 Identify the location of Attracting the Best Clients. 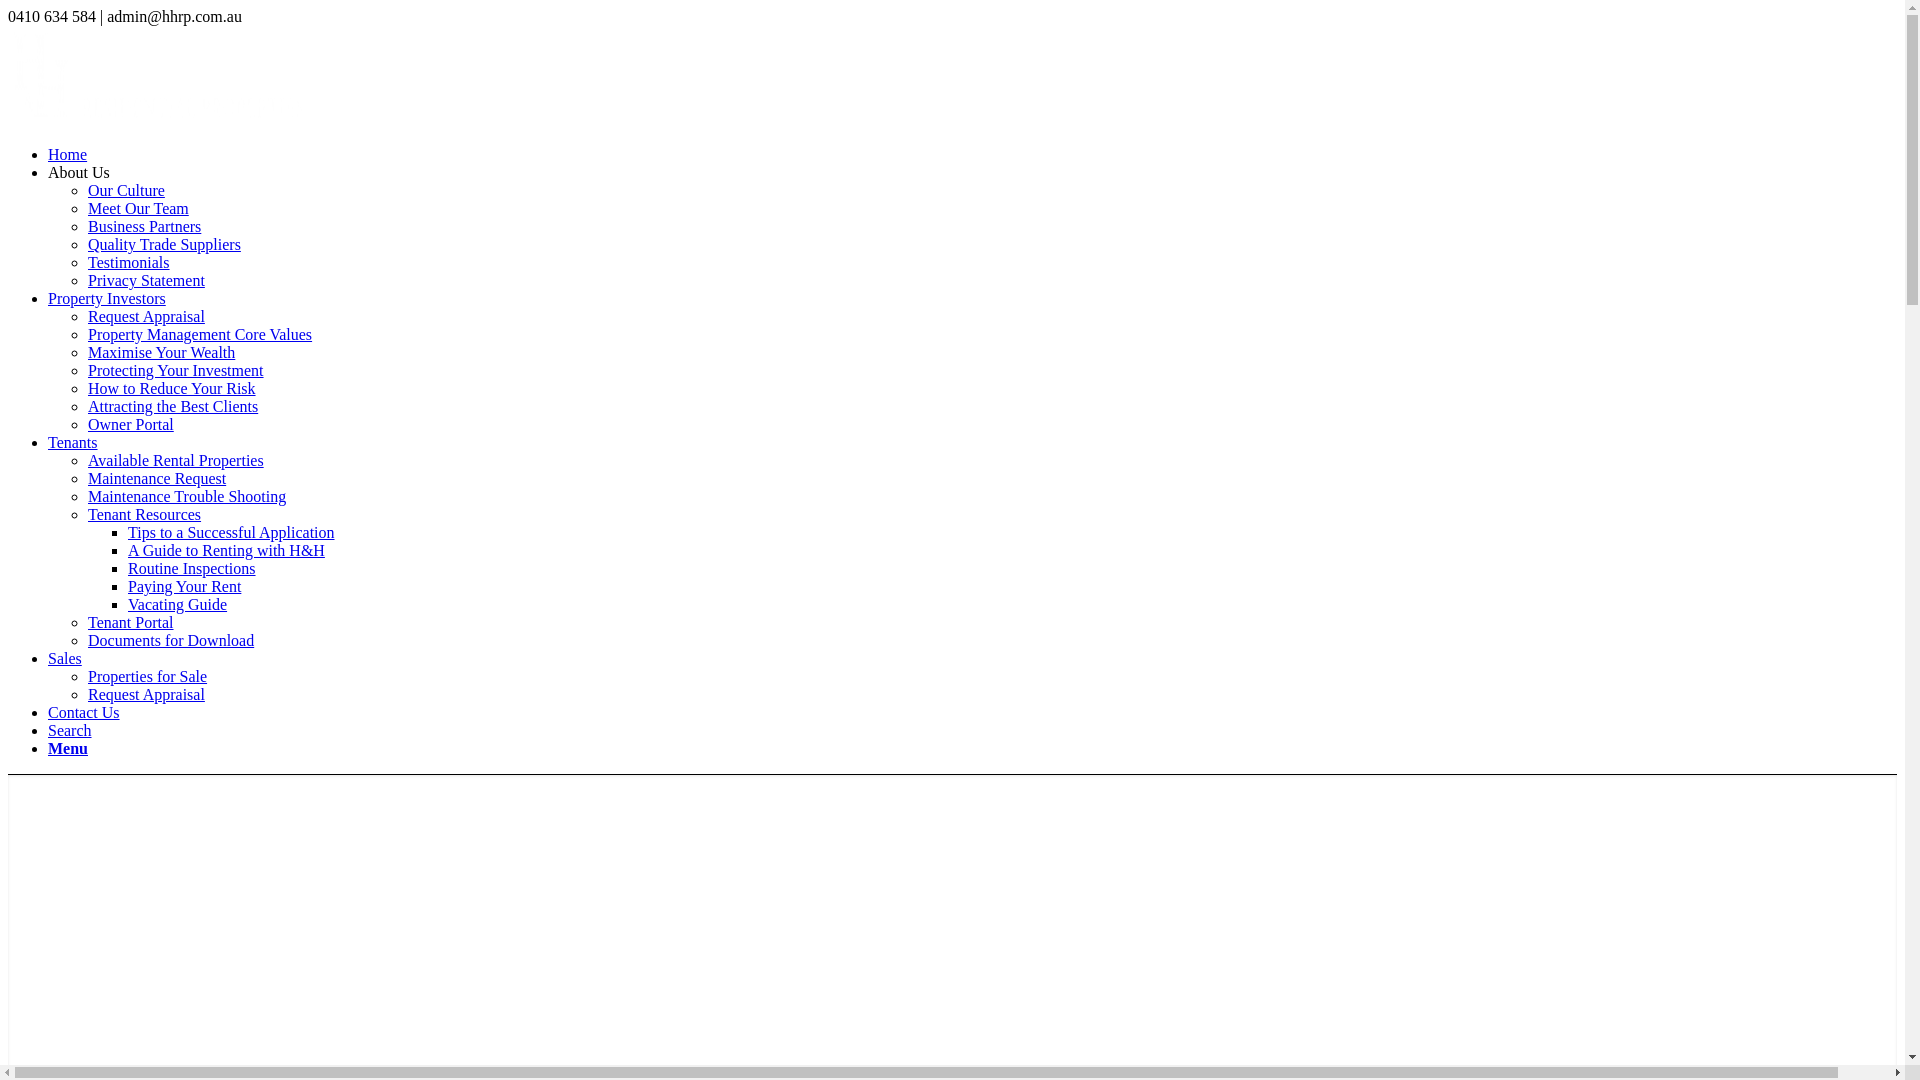
(173, 406).